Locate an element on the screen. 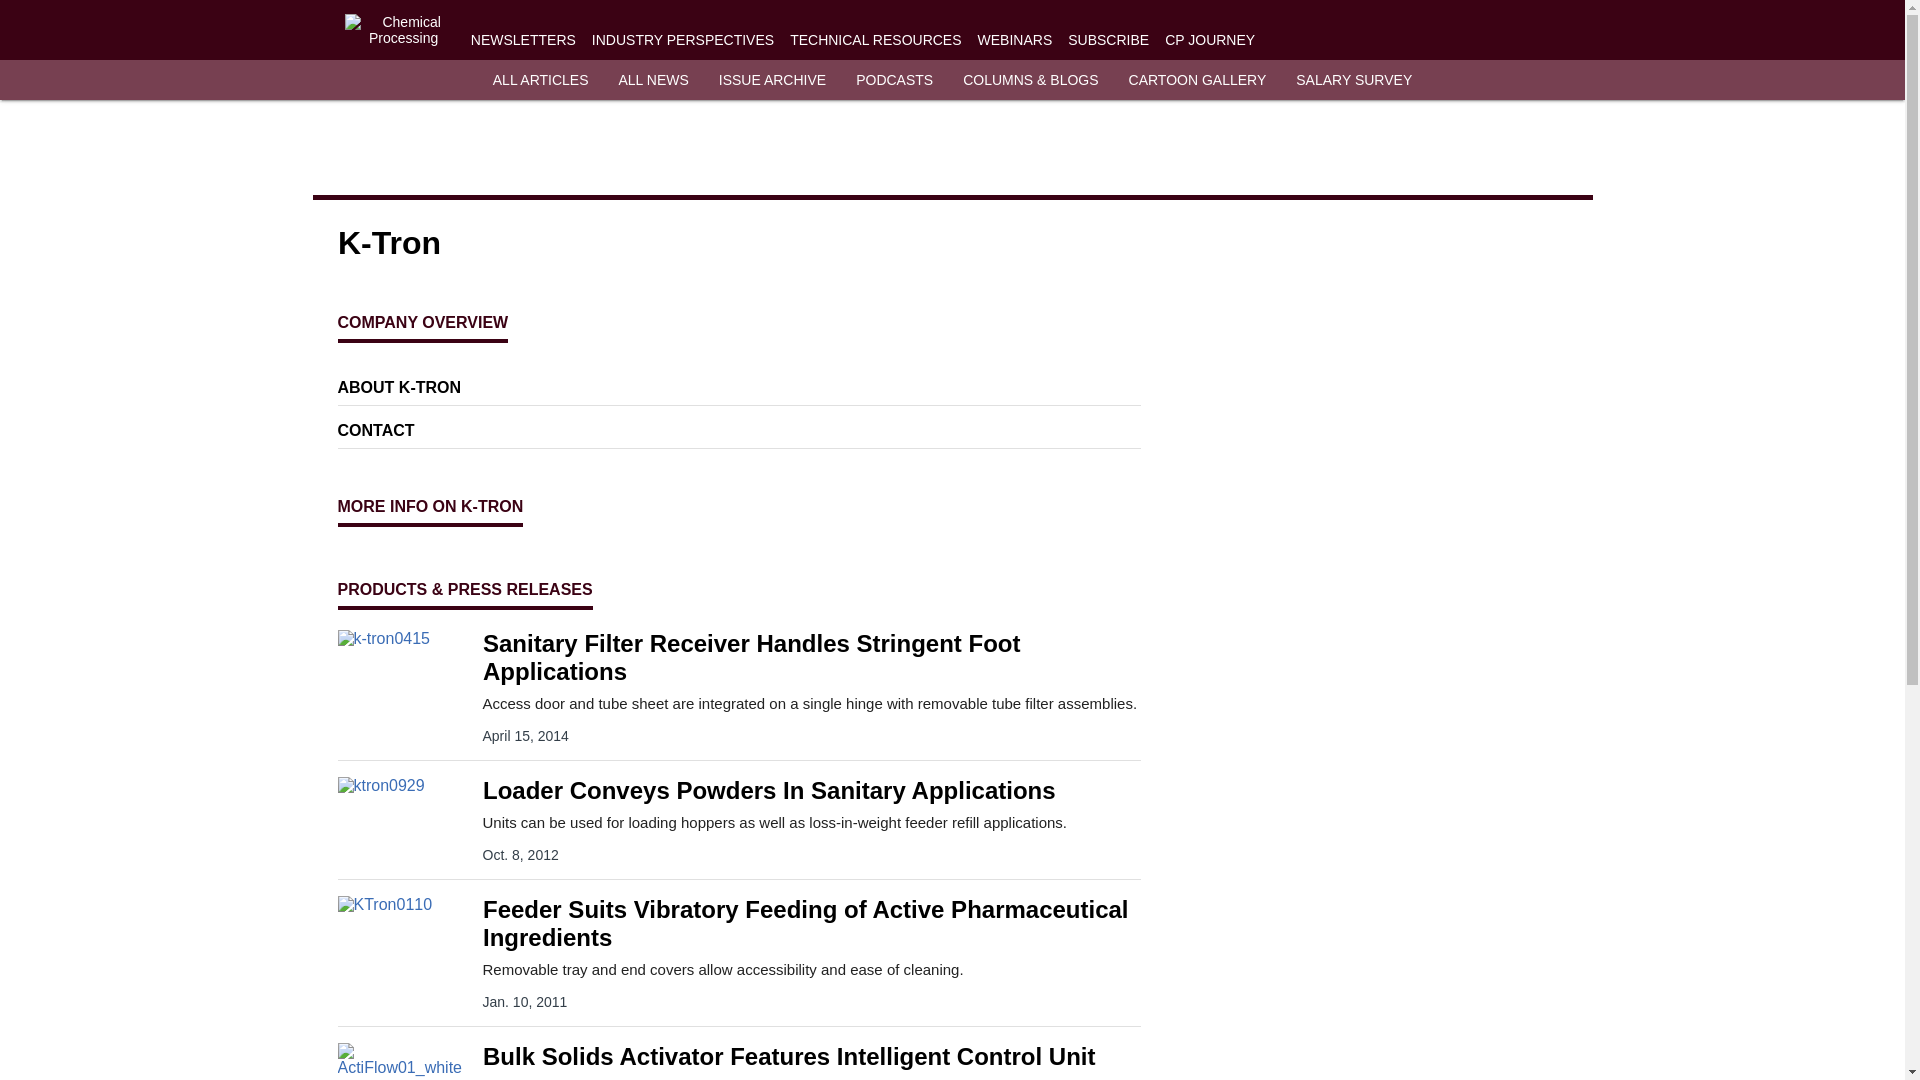 The height and width of the screenshot is (1080, 1920). SUBSCRIBE is located at coordinates (1108, 40).